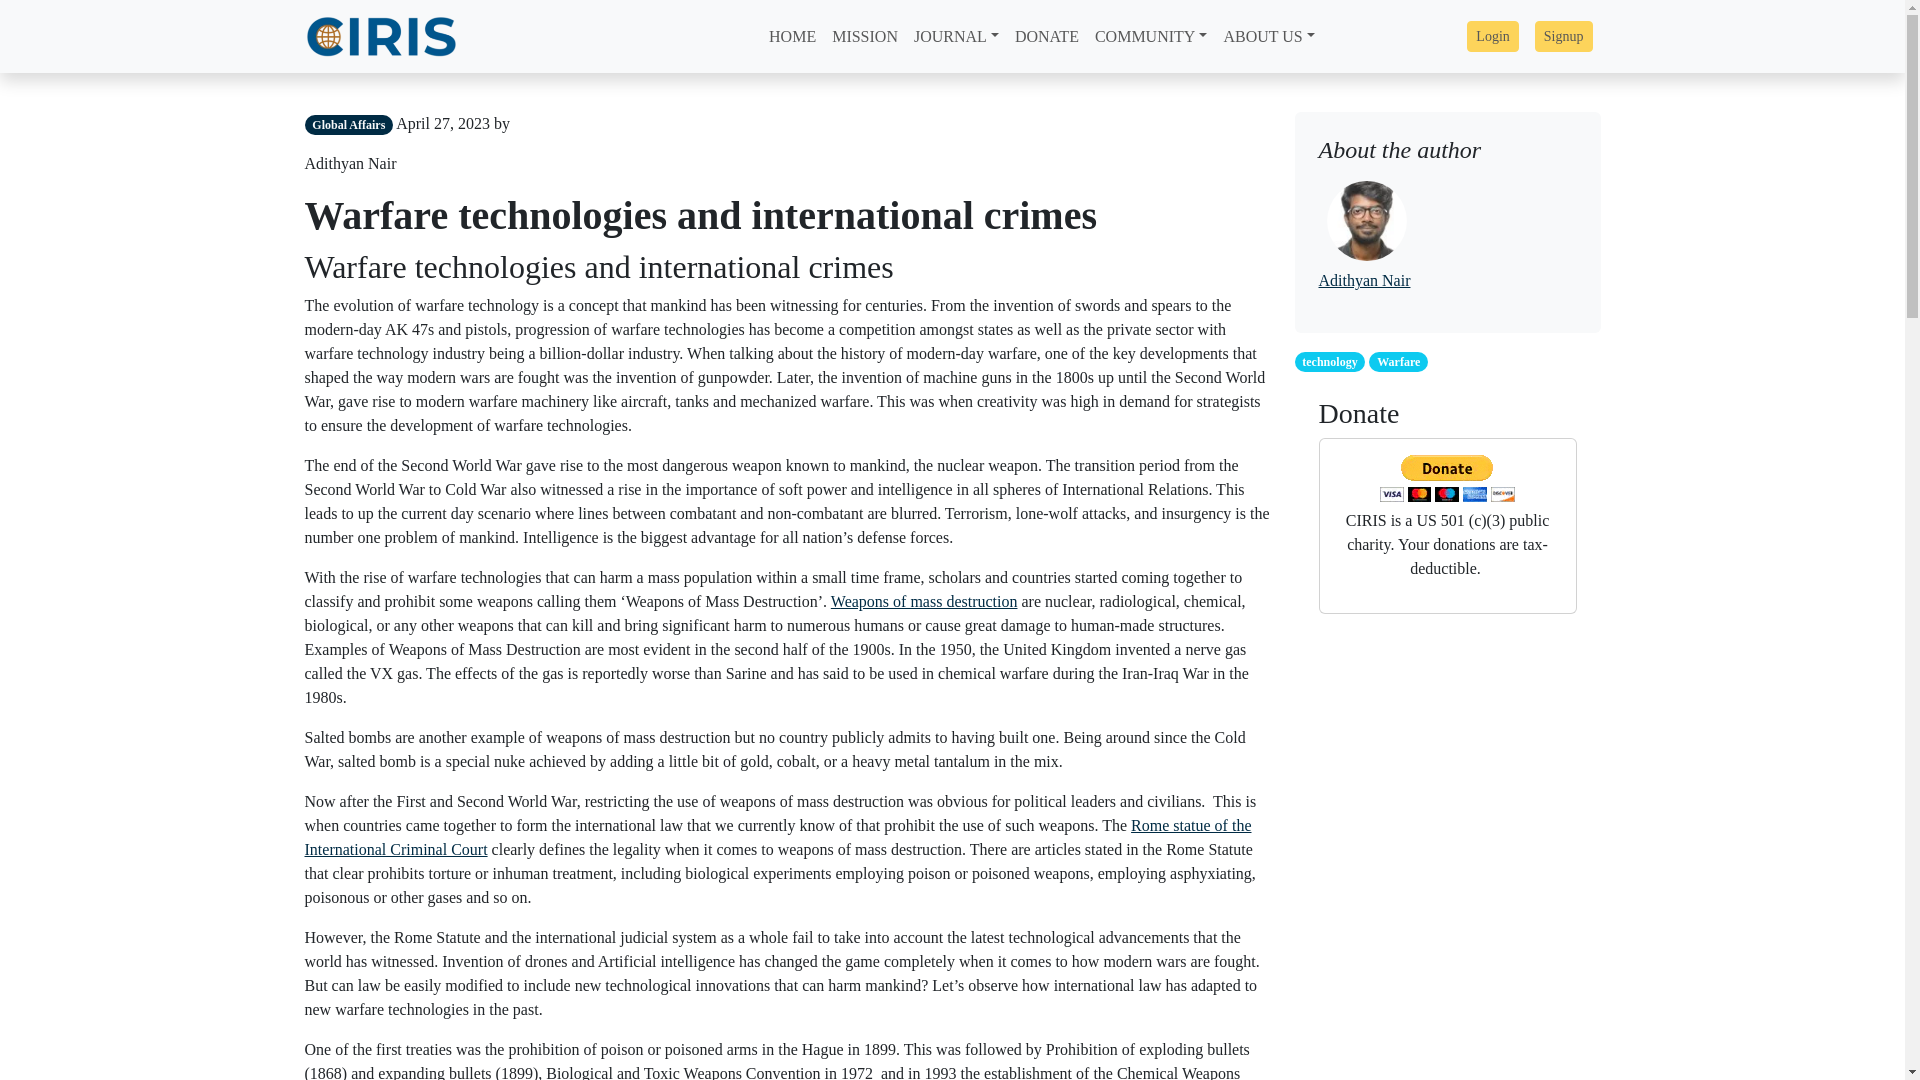 Image resolution: width=1920 pixels, height=1080 pixels. Describe the element at coordinates (1268, 37) in the screenshot. I see `About CIRIS` at that location.